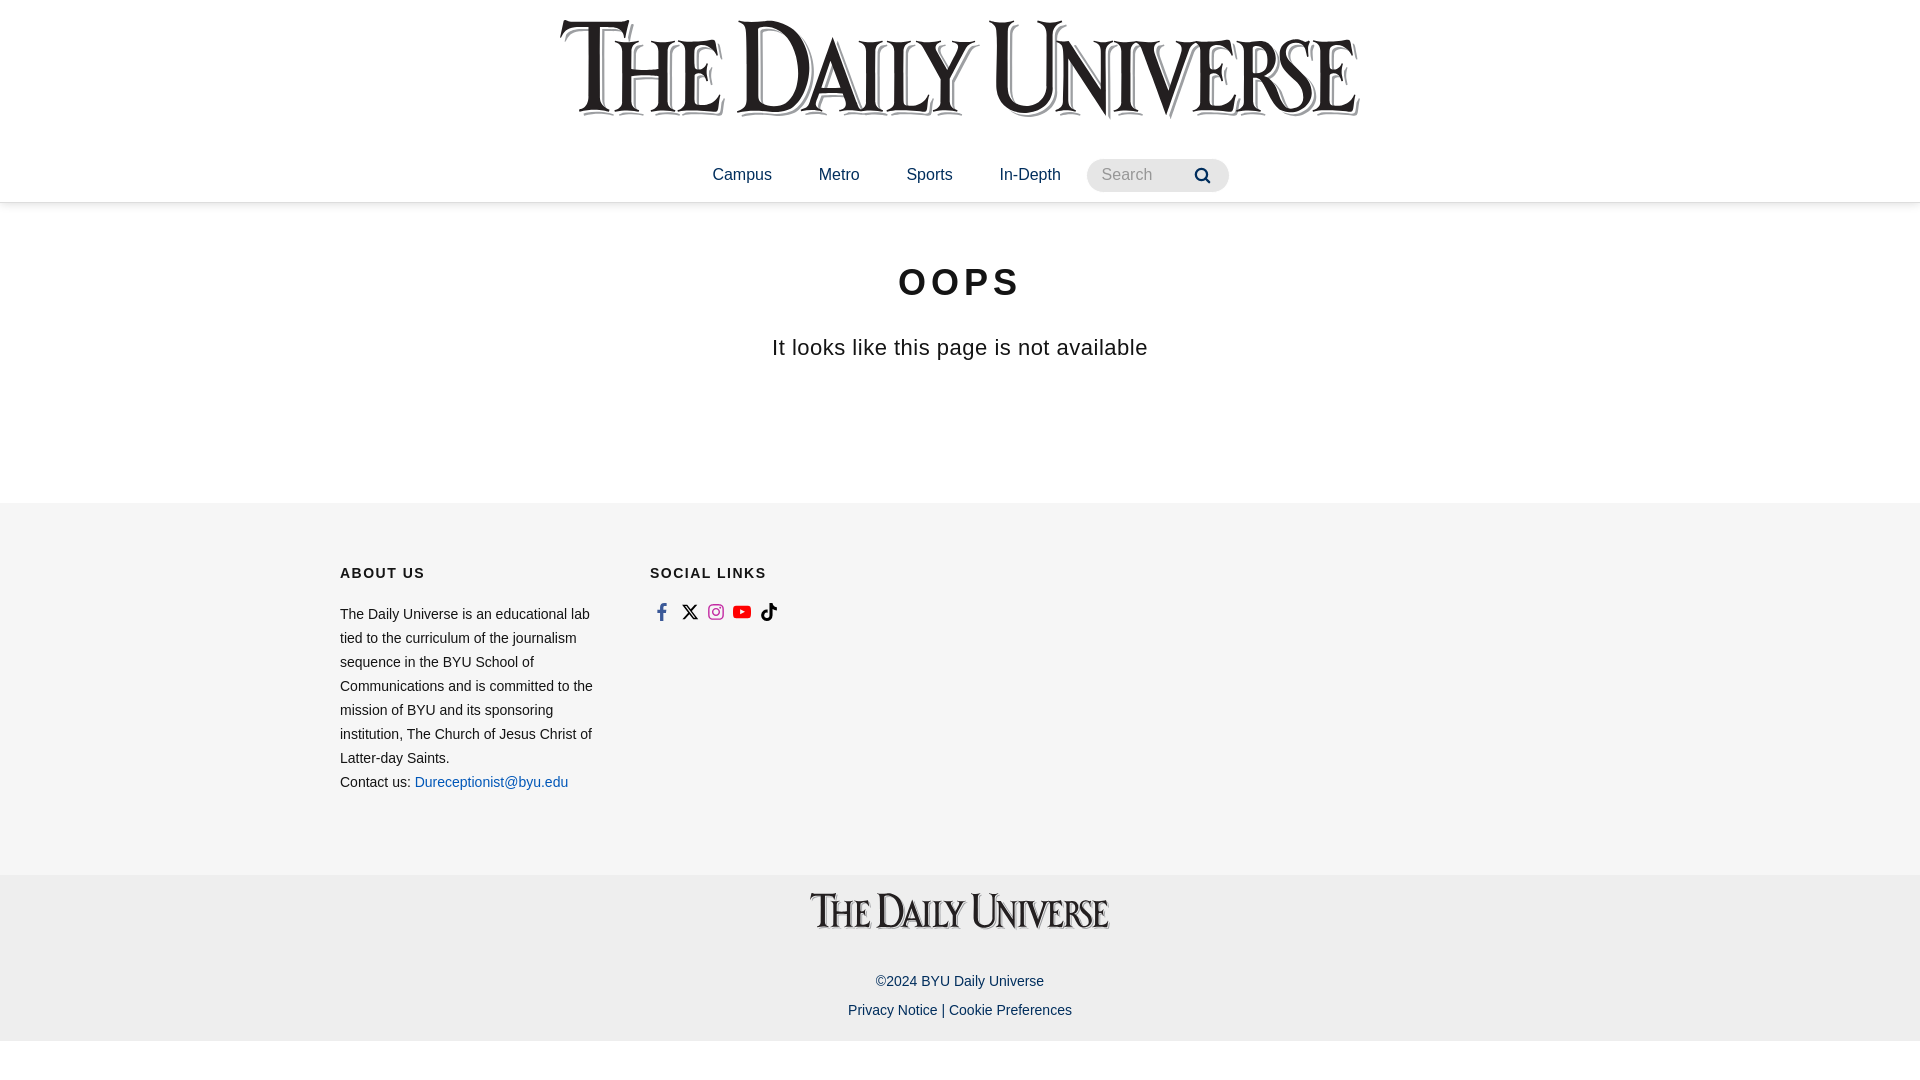  Describe the element at coordinates (742, 612) in the screenshot. I see `Link to youtube` at that location.